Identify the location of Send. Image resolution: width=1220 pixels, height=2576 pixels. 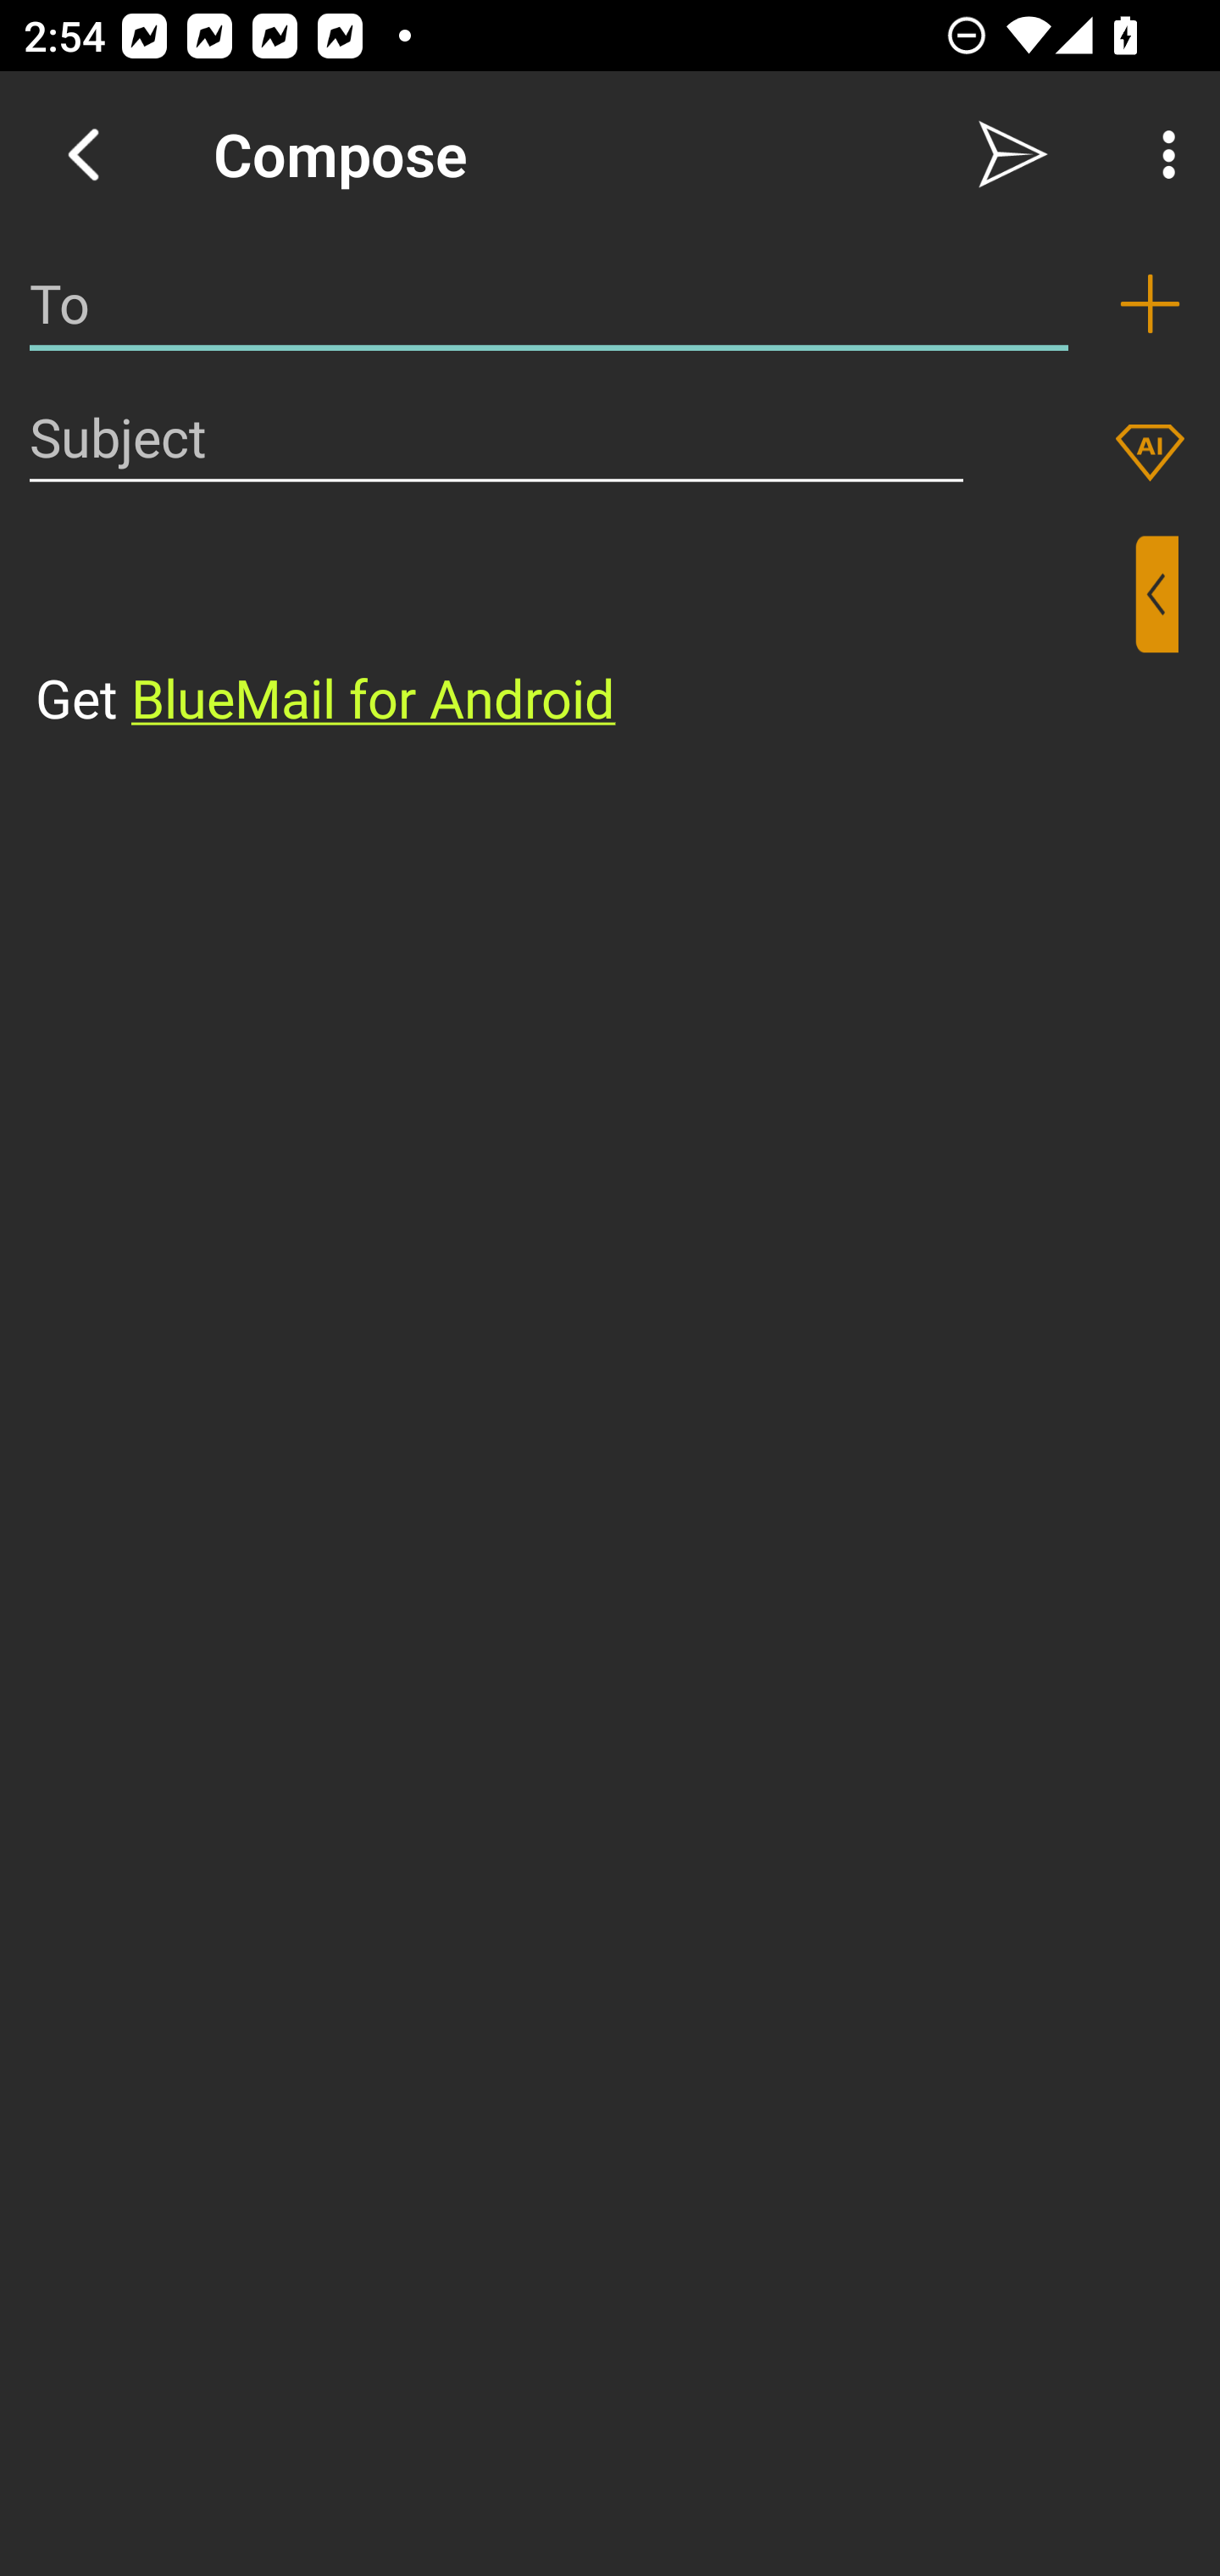
(1013, 154).